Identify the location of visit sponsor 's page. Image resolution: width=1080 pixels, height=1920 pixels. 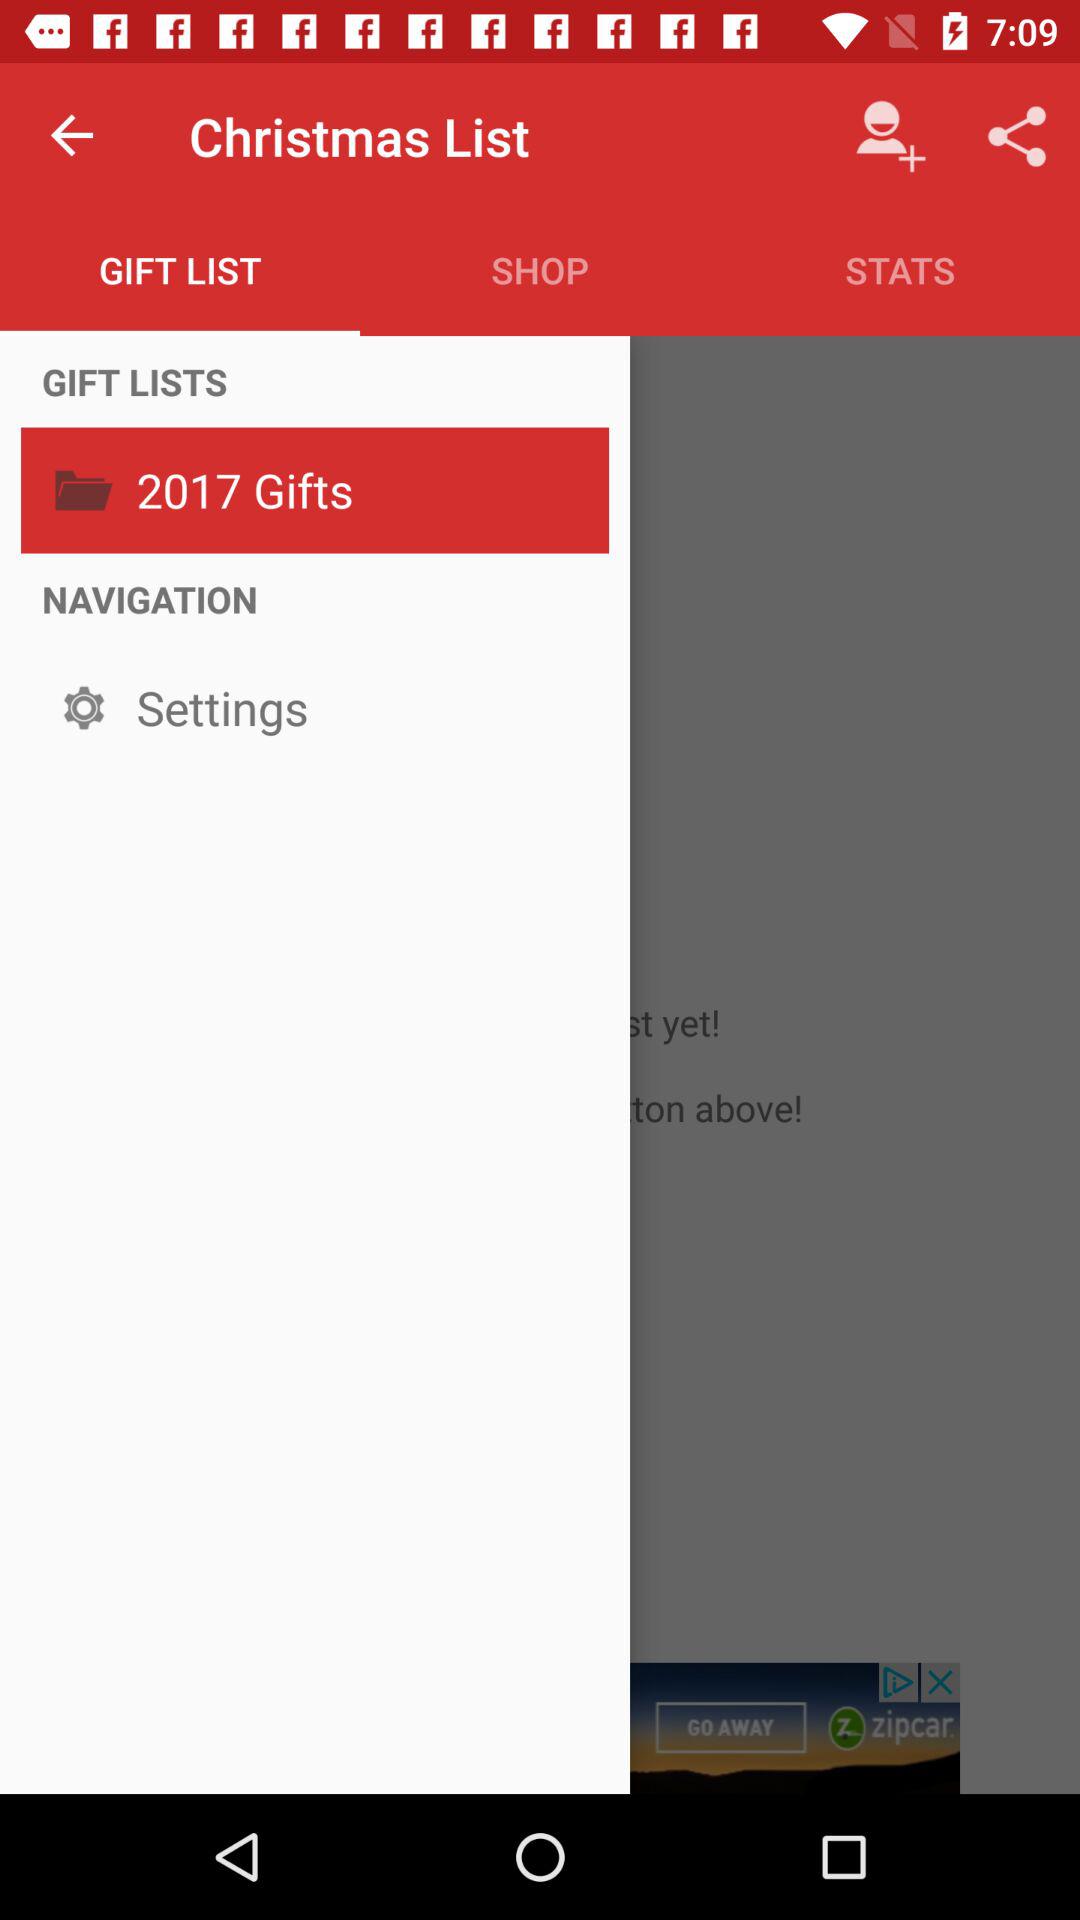
(540, 1728).